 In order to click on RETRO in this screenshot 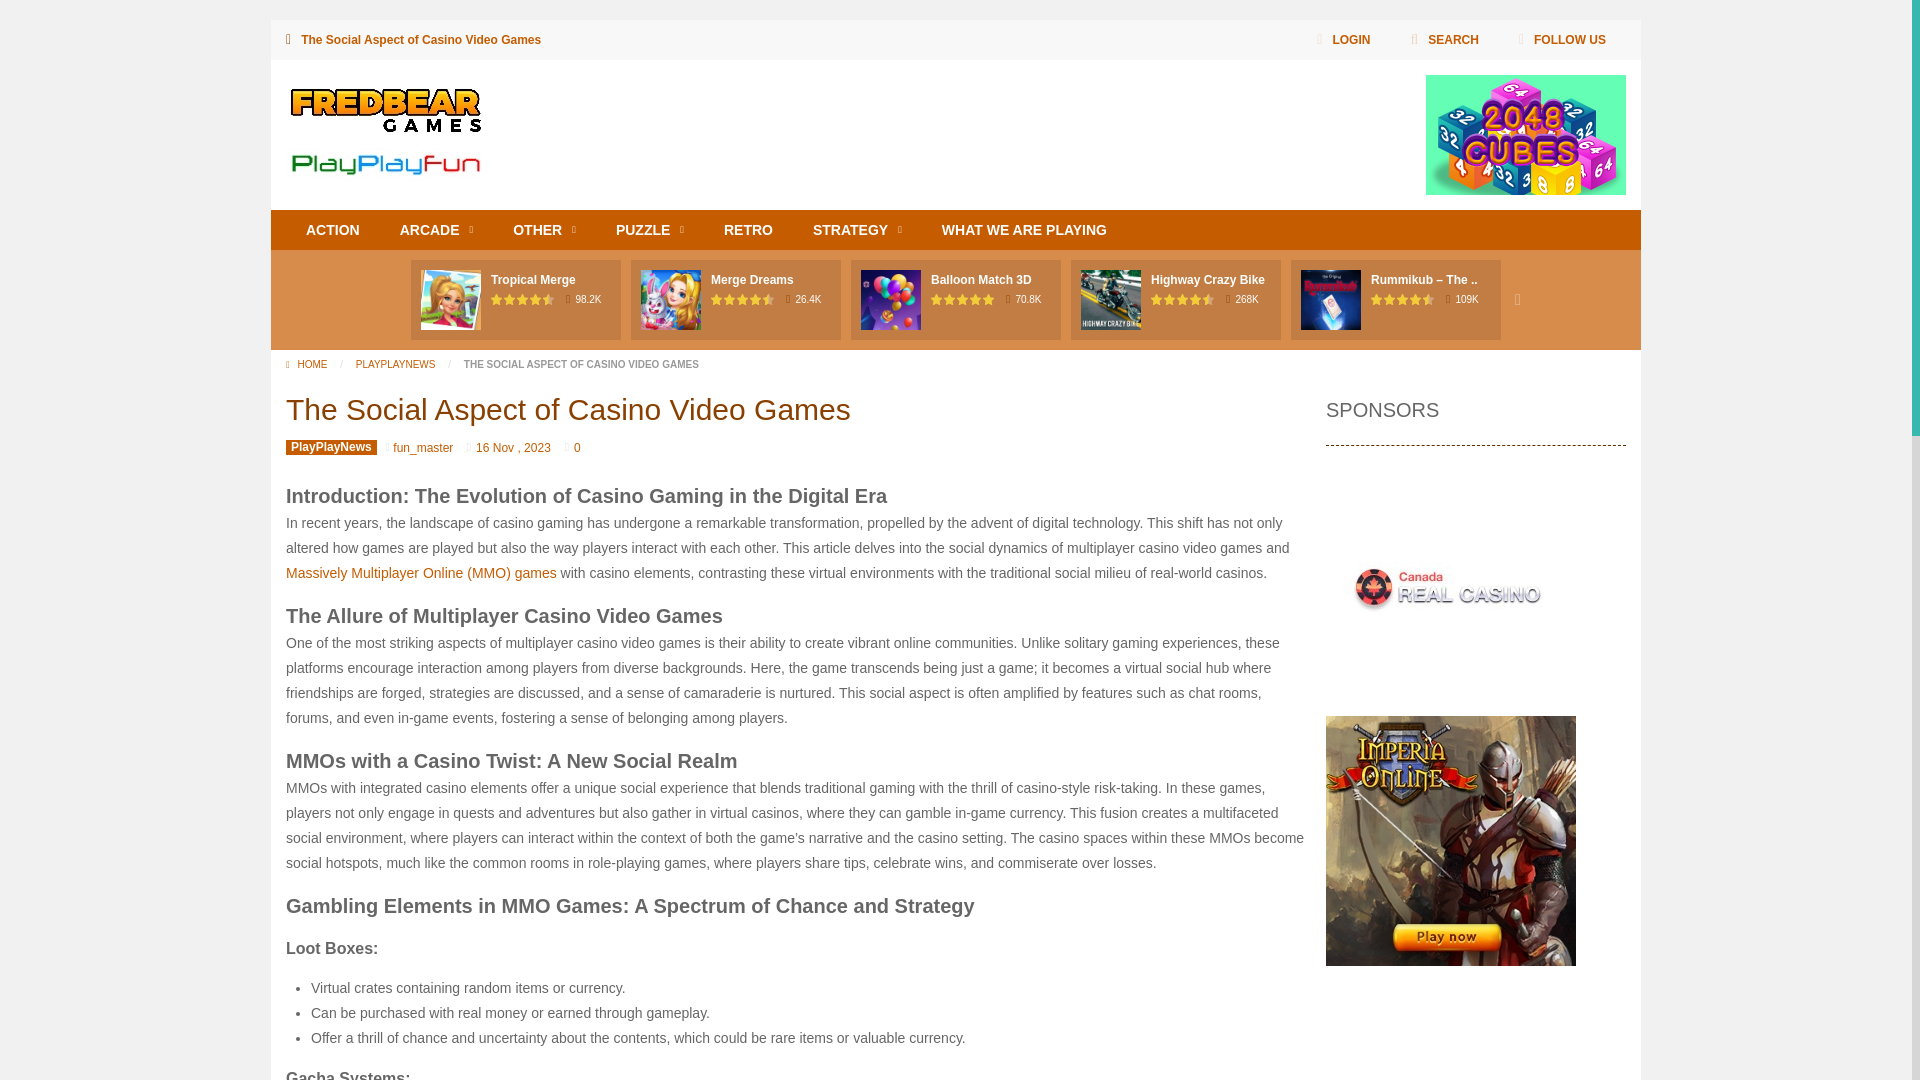, I will do `click(748, 229)`.